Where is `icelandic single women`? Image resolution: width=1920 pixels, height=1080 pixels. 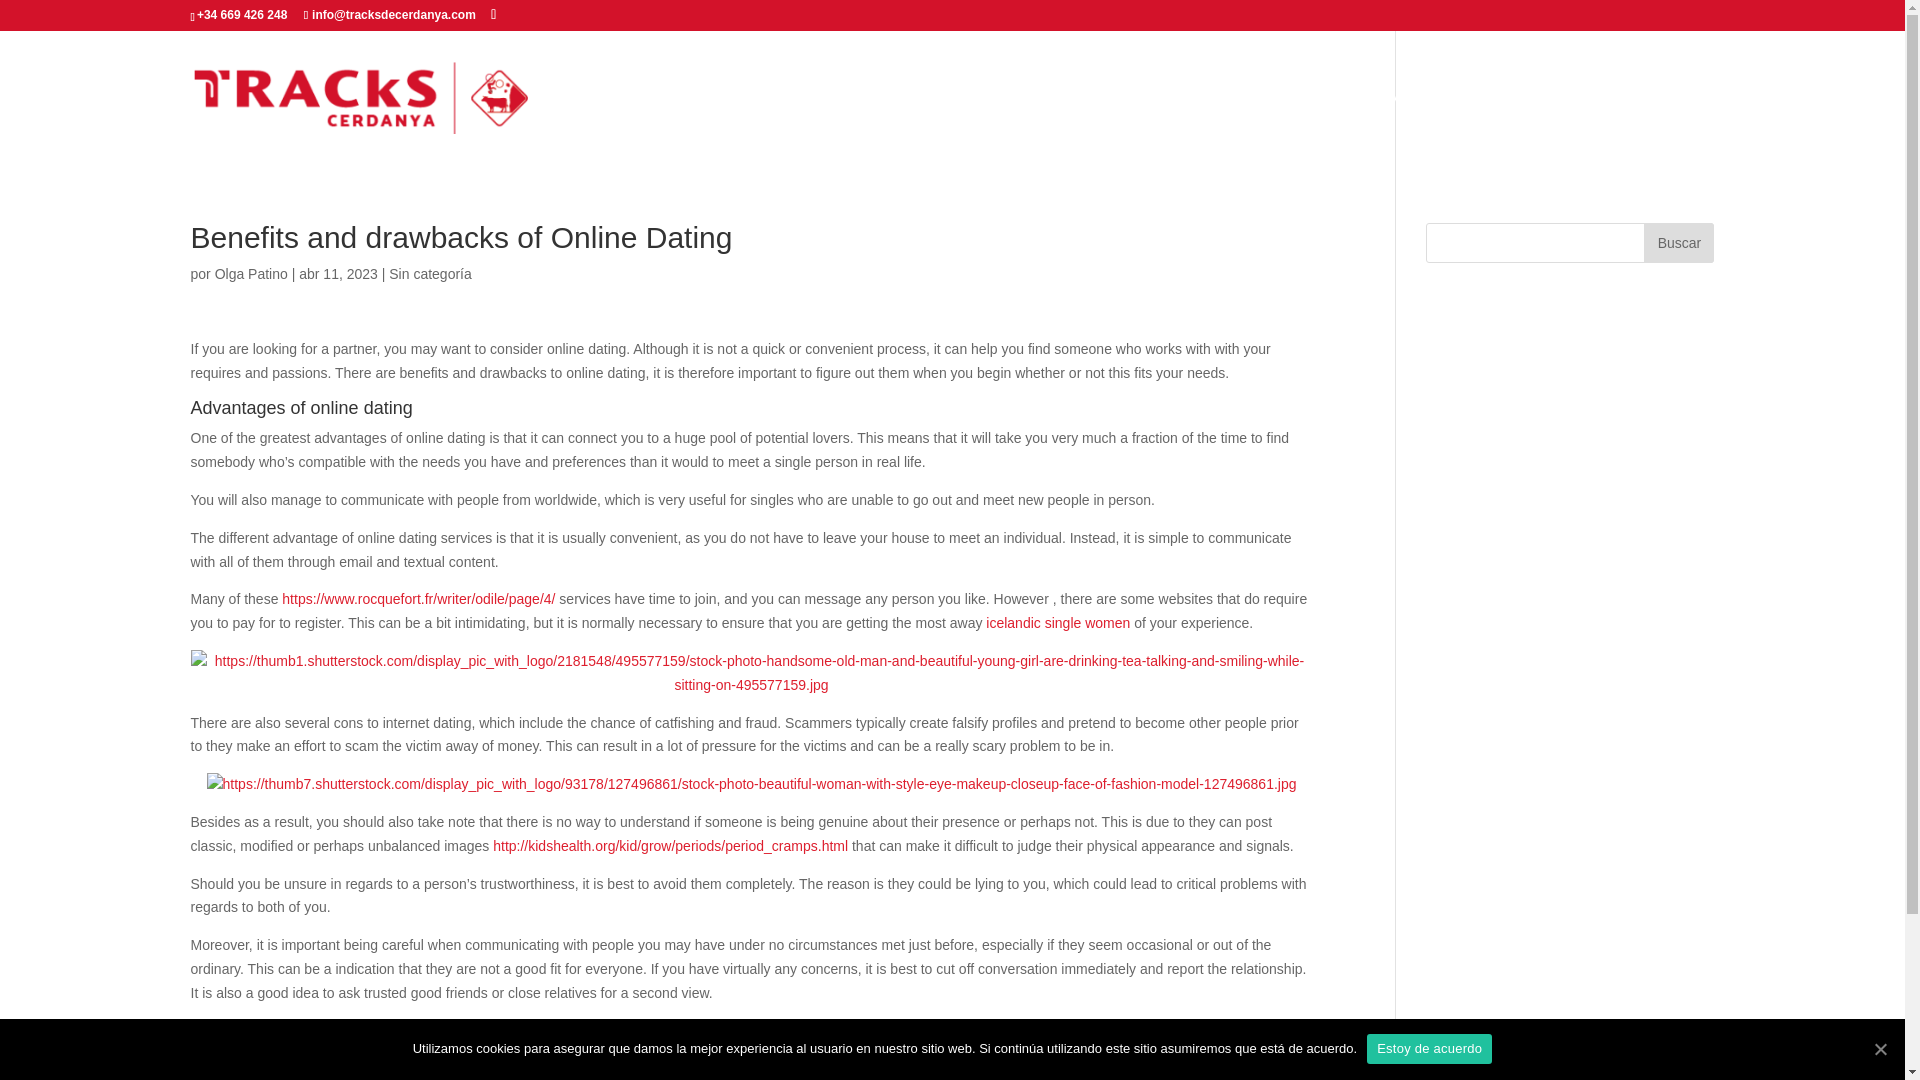
icelandic single women is located at coordinates (1058, 622).